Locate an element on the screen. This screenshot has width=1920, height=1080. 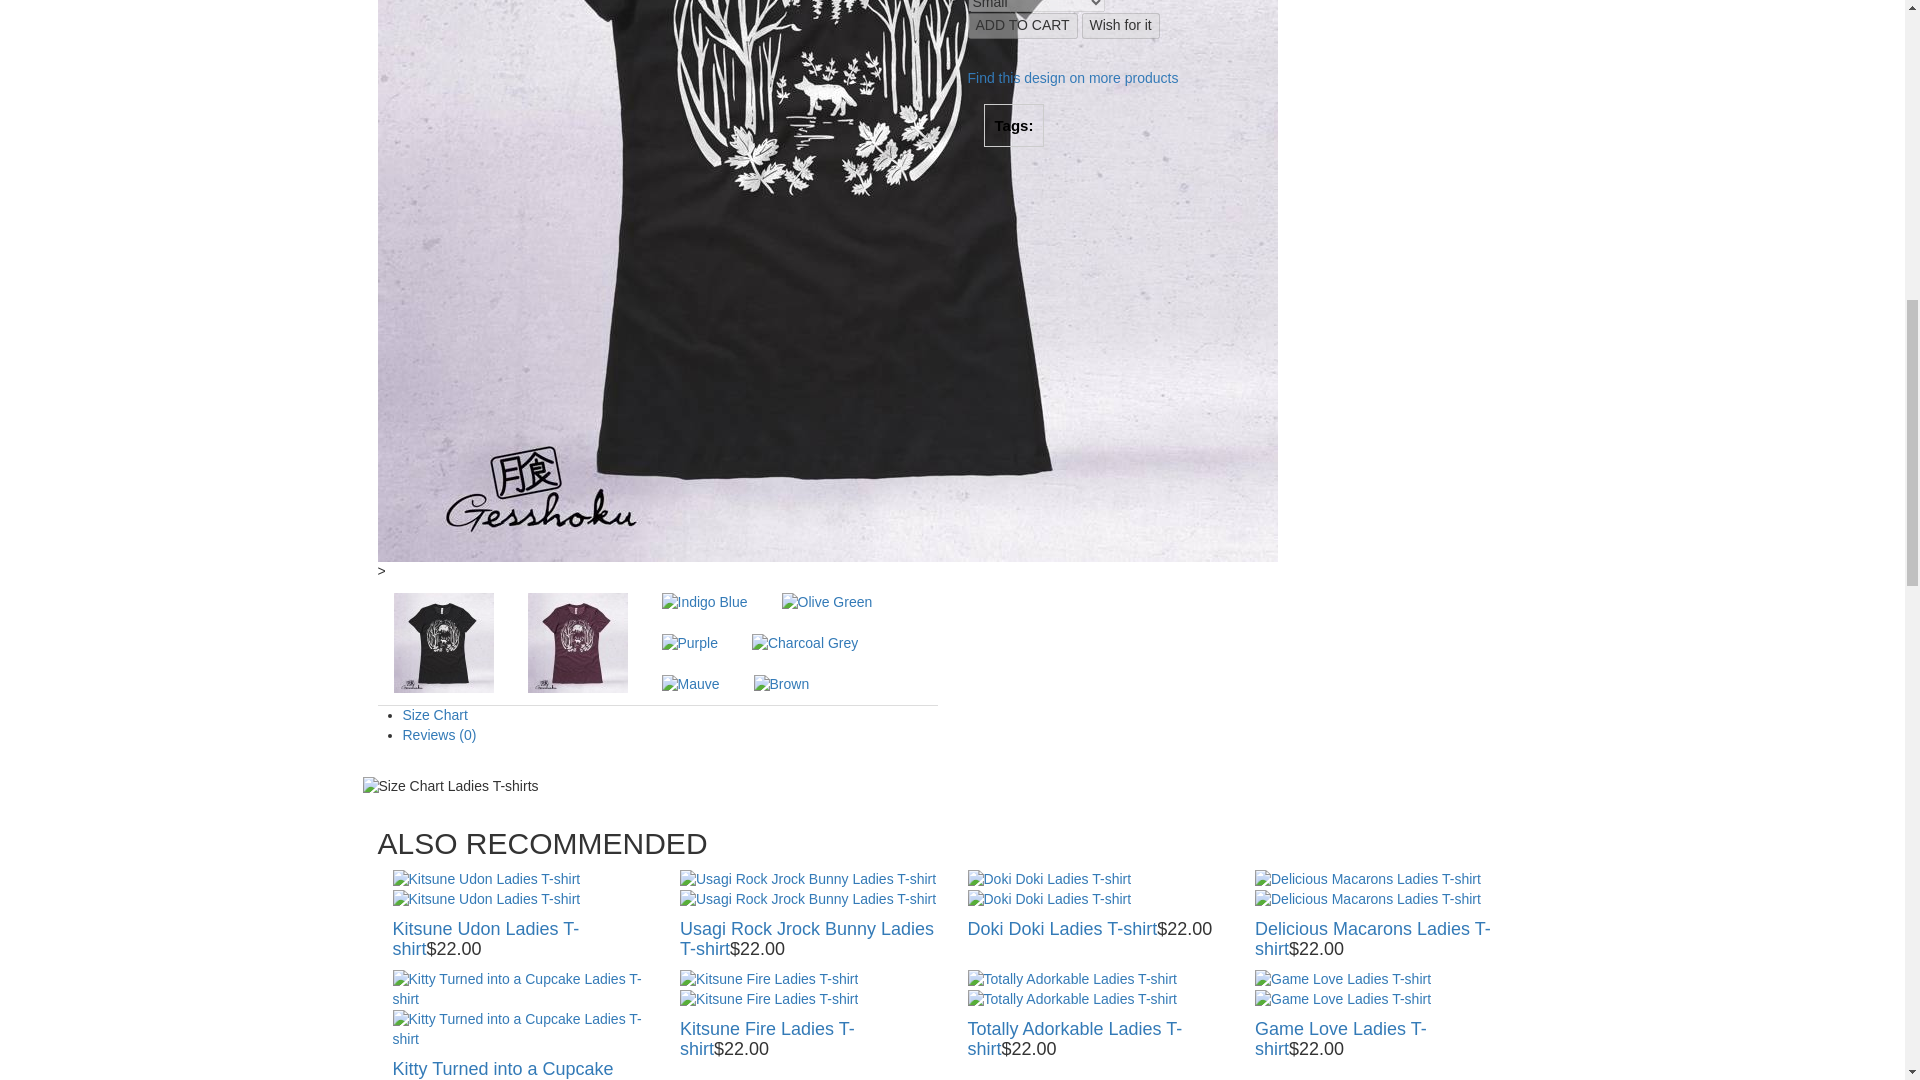
 Charcoal Grey  is located at coordinates (805, 644).